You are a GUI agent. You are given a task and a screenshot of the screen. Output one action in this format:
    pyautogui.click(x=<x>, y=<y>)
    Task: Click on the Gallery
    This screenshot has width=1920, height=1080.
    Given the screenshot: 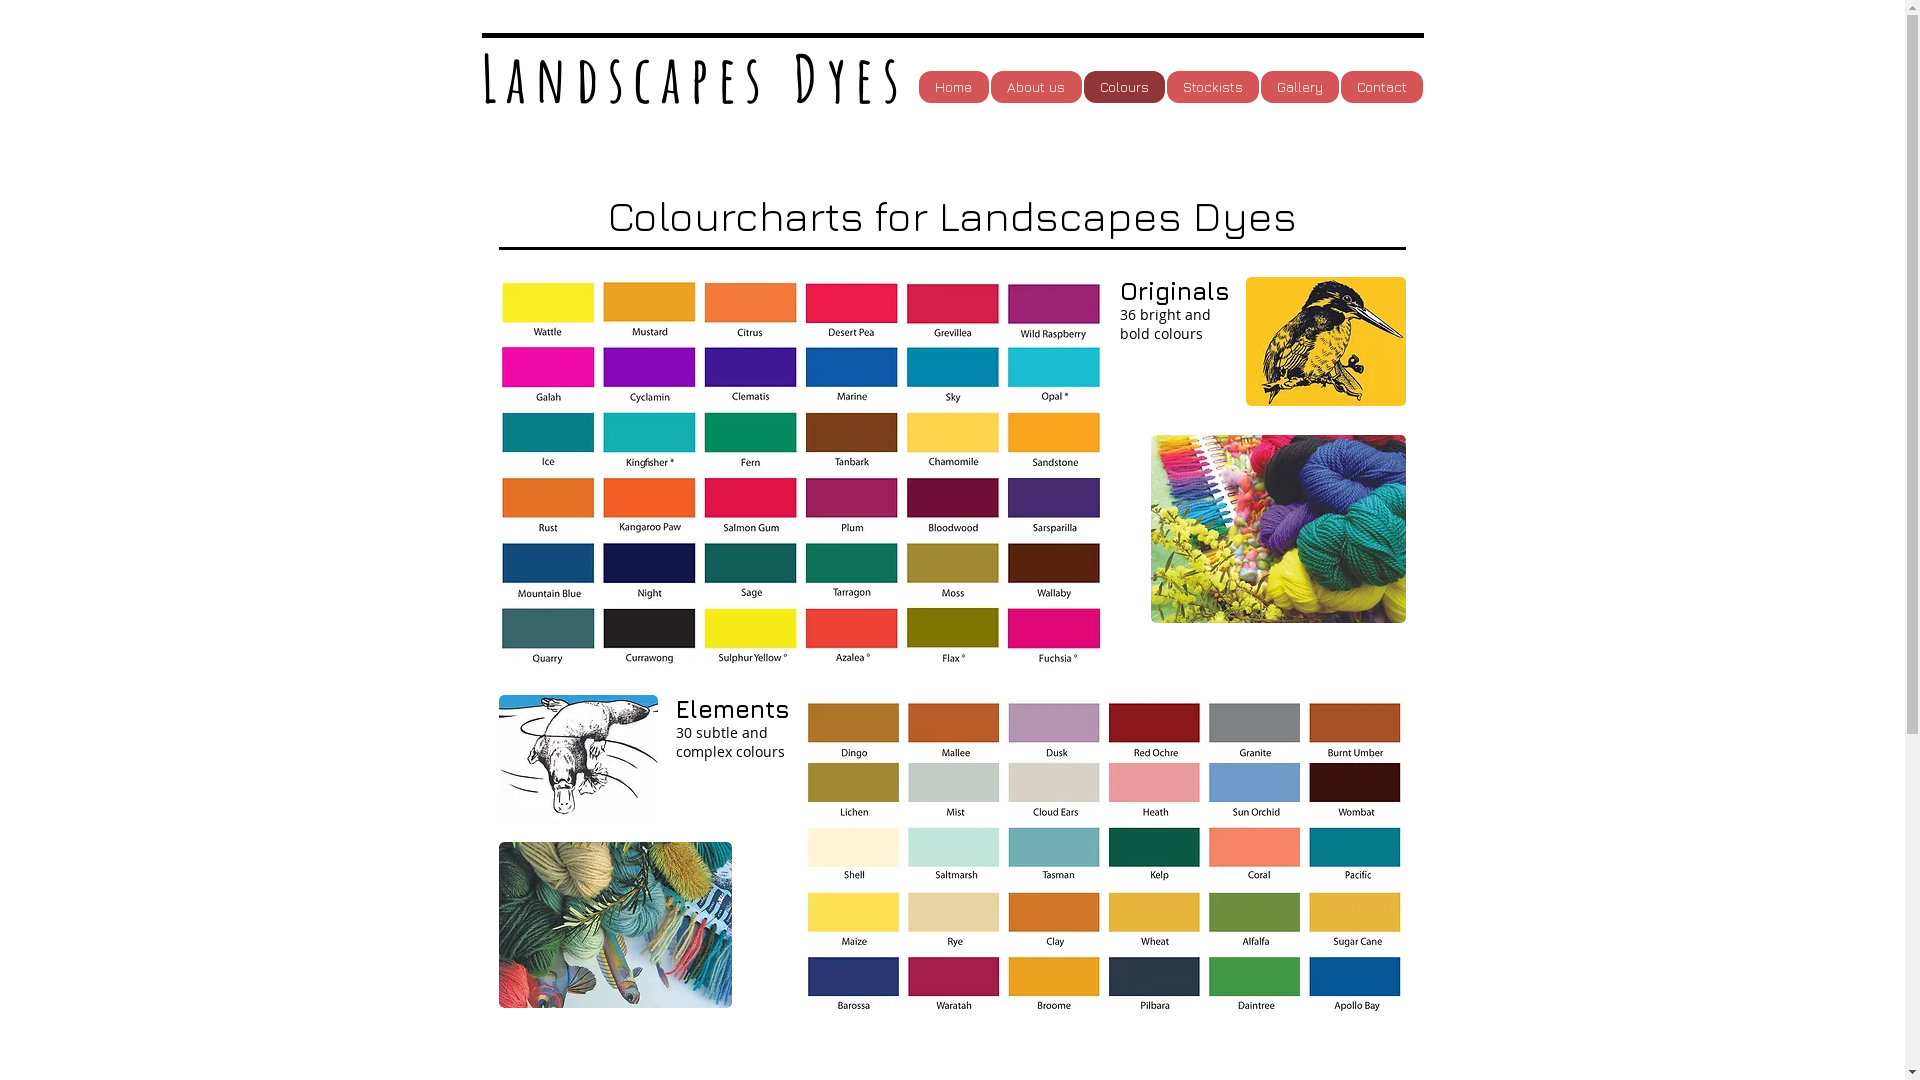 What is the action you would take?
    pyautogui.click(x=1299, y=87)
    